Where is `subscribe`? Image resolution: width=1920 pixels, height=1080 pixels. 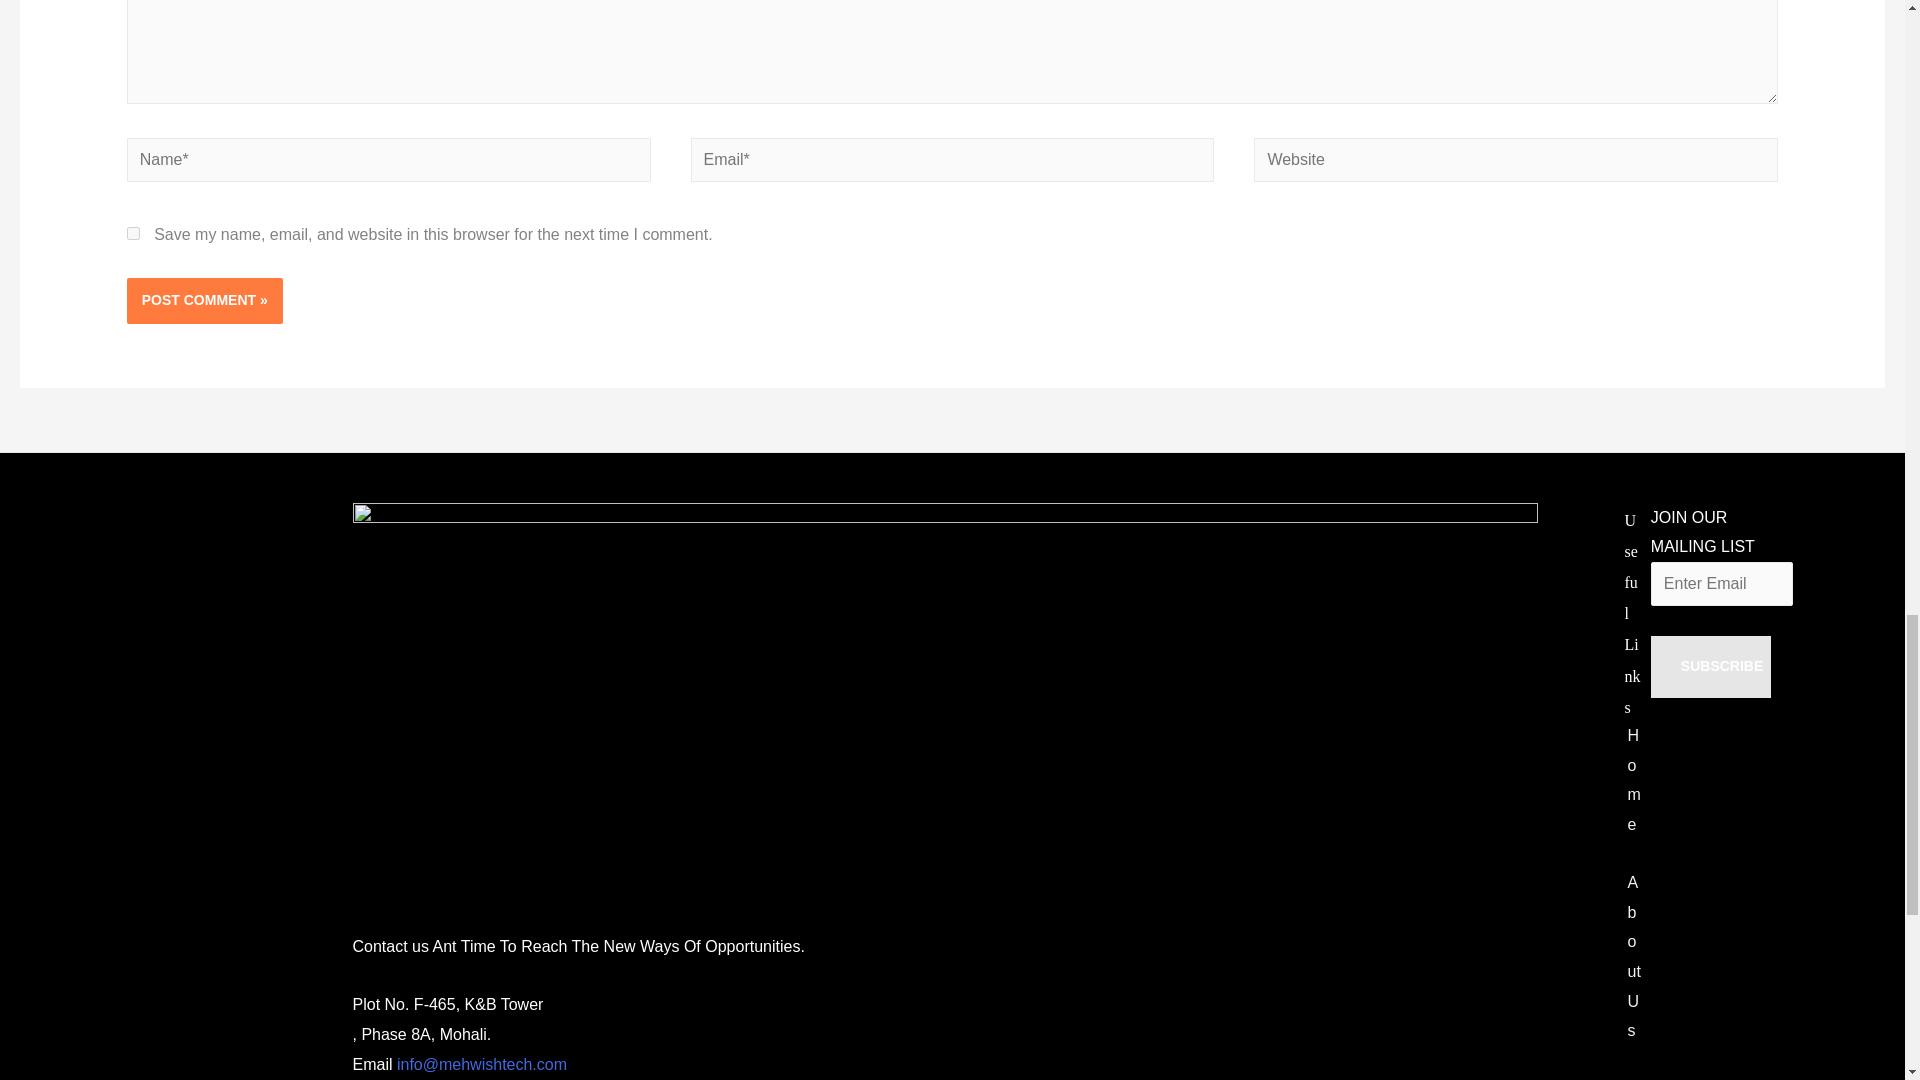 subscribe is located at coordinates (1710, 666).